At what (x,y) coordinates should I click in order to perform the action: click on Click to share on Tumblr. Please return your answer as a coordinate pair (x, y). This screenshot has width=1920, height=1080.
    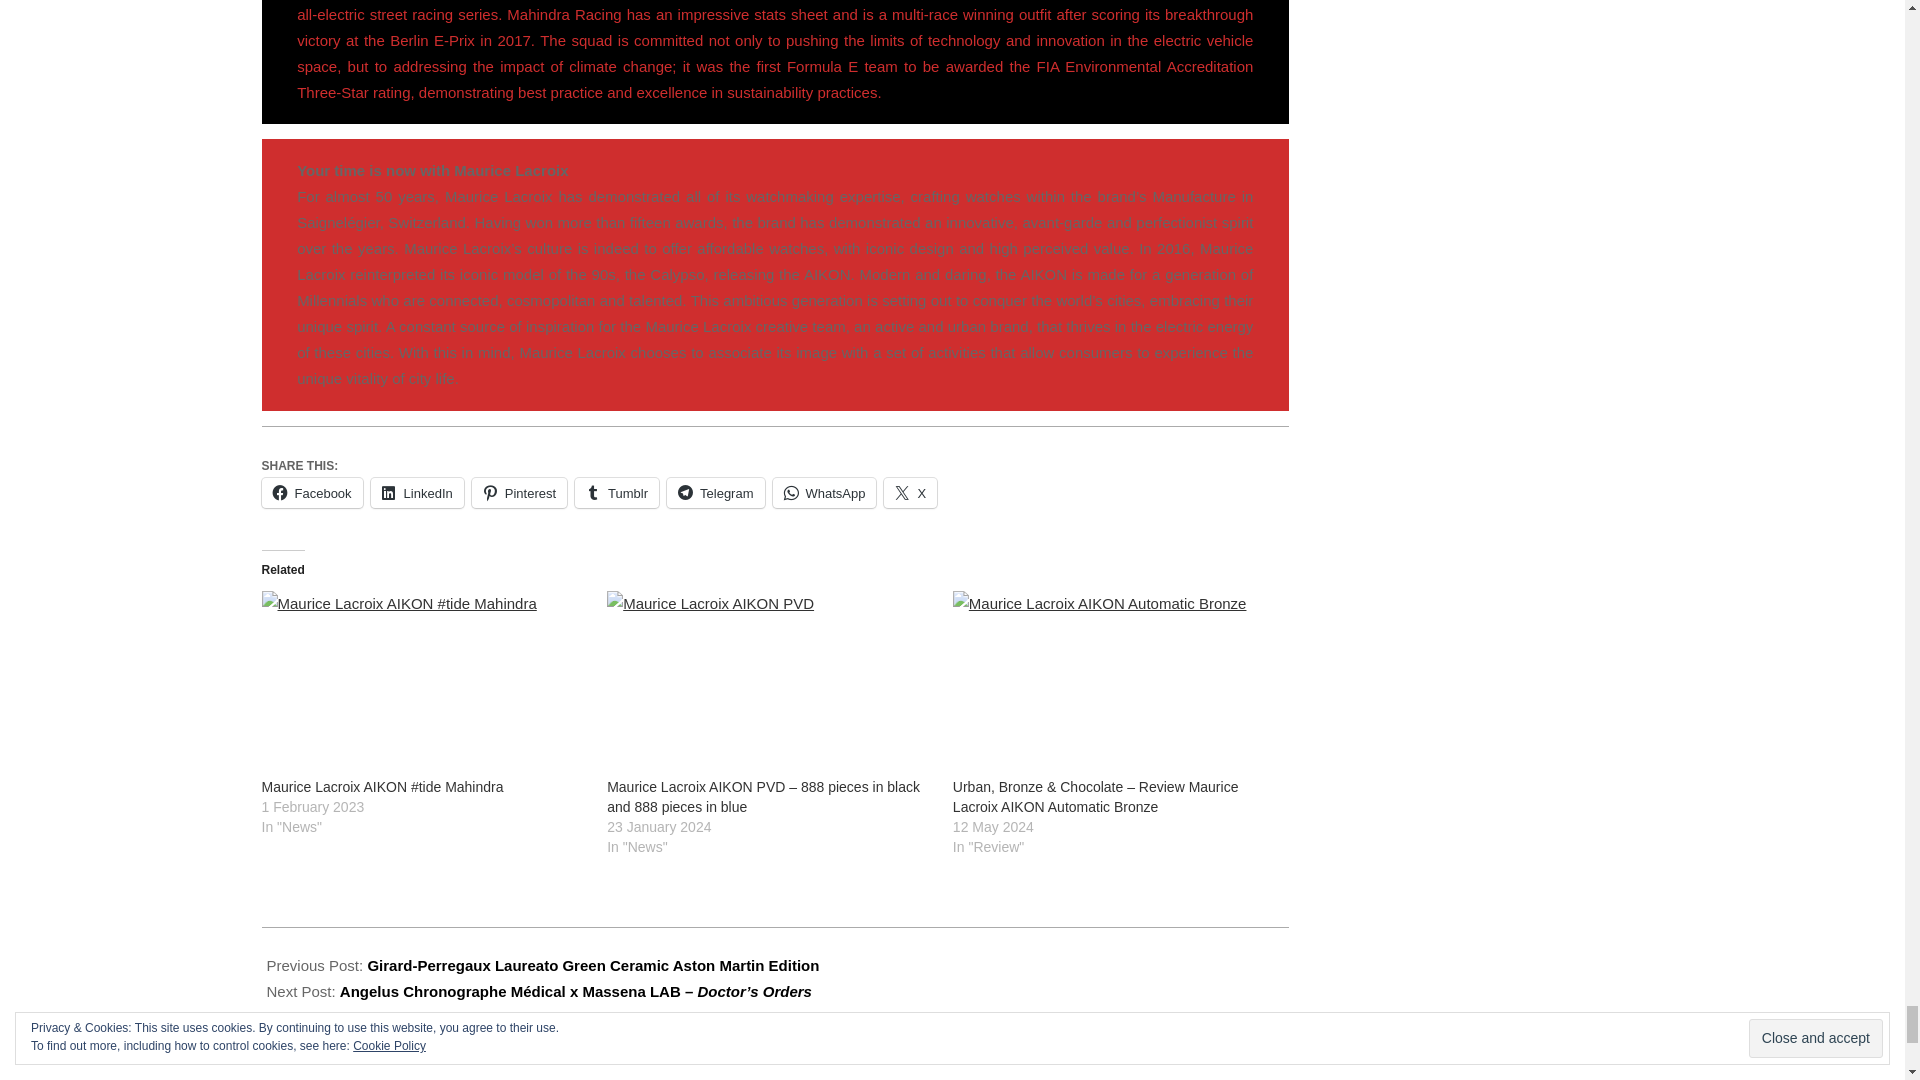
    Looking at the image, I should click on (616, 492).